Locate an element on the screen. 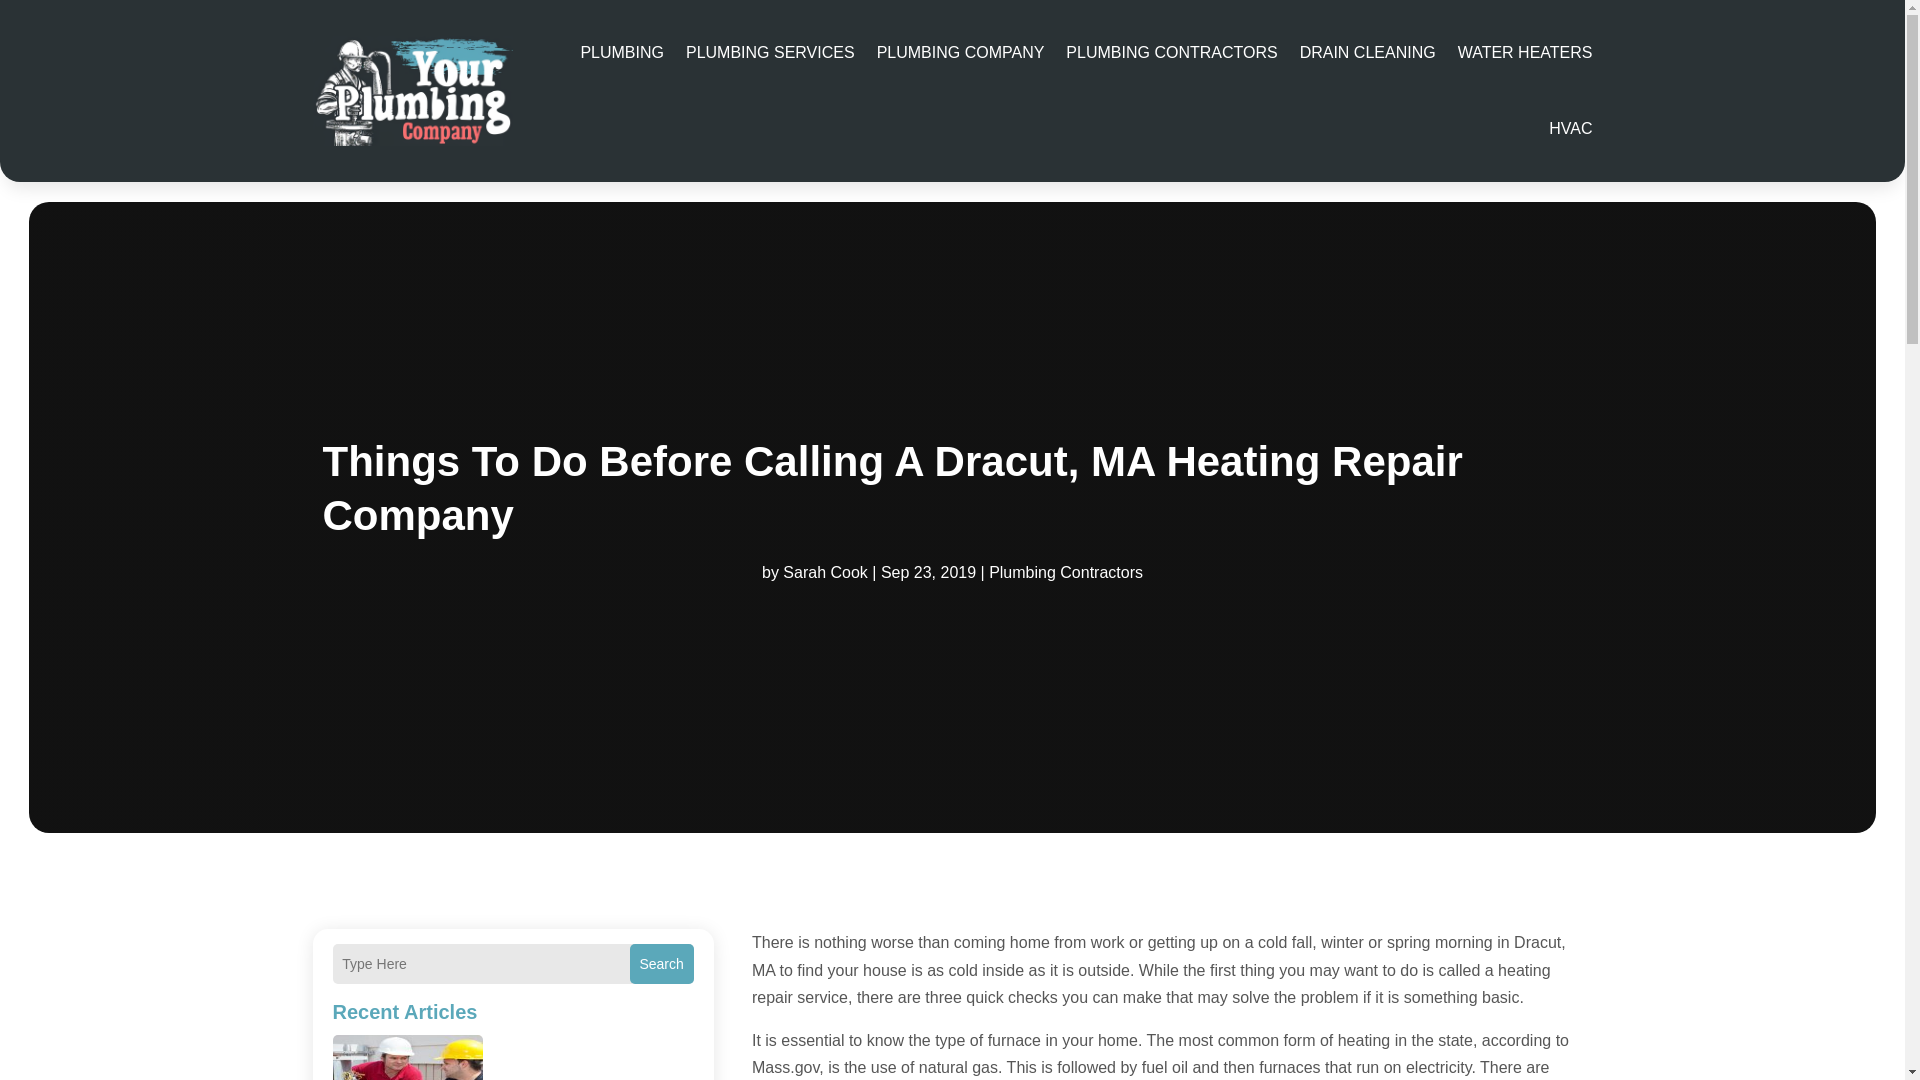 The height and width of the screenshot is (1080, 1920). DRAIN CLEANING is located at coordinates (1368, 52).